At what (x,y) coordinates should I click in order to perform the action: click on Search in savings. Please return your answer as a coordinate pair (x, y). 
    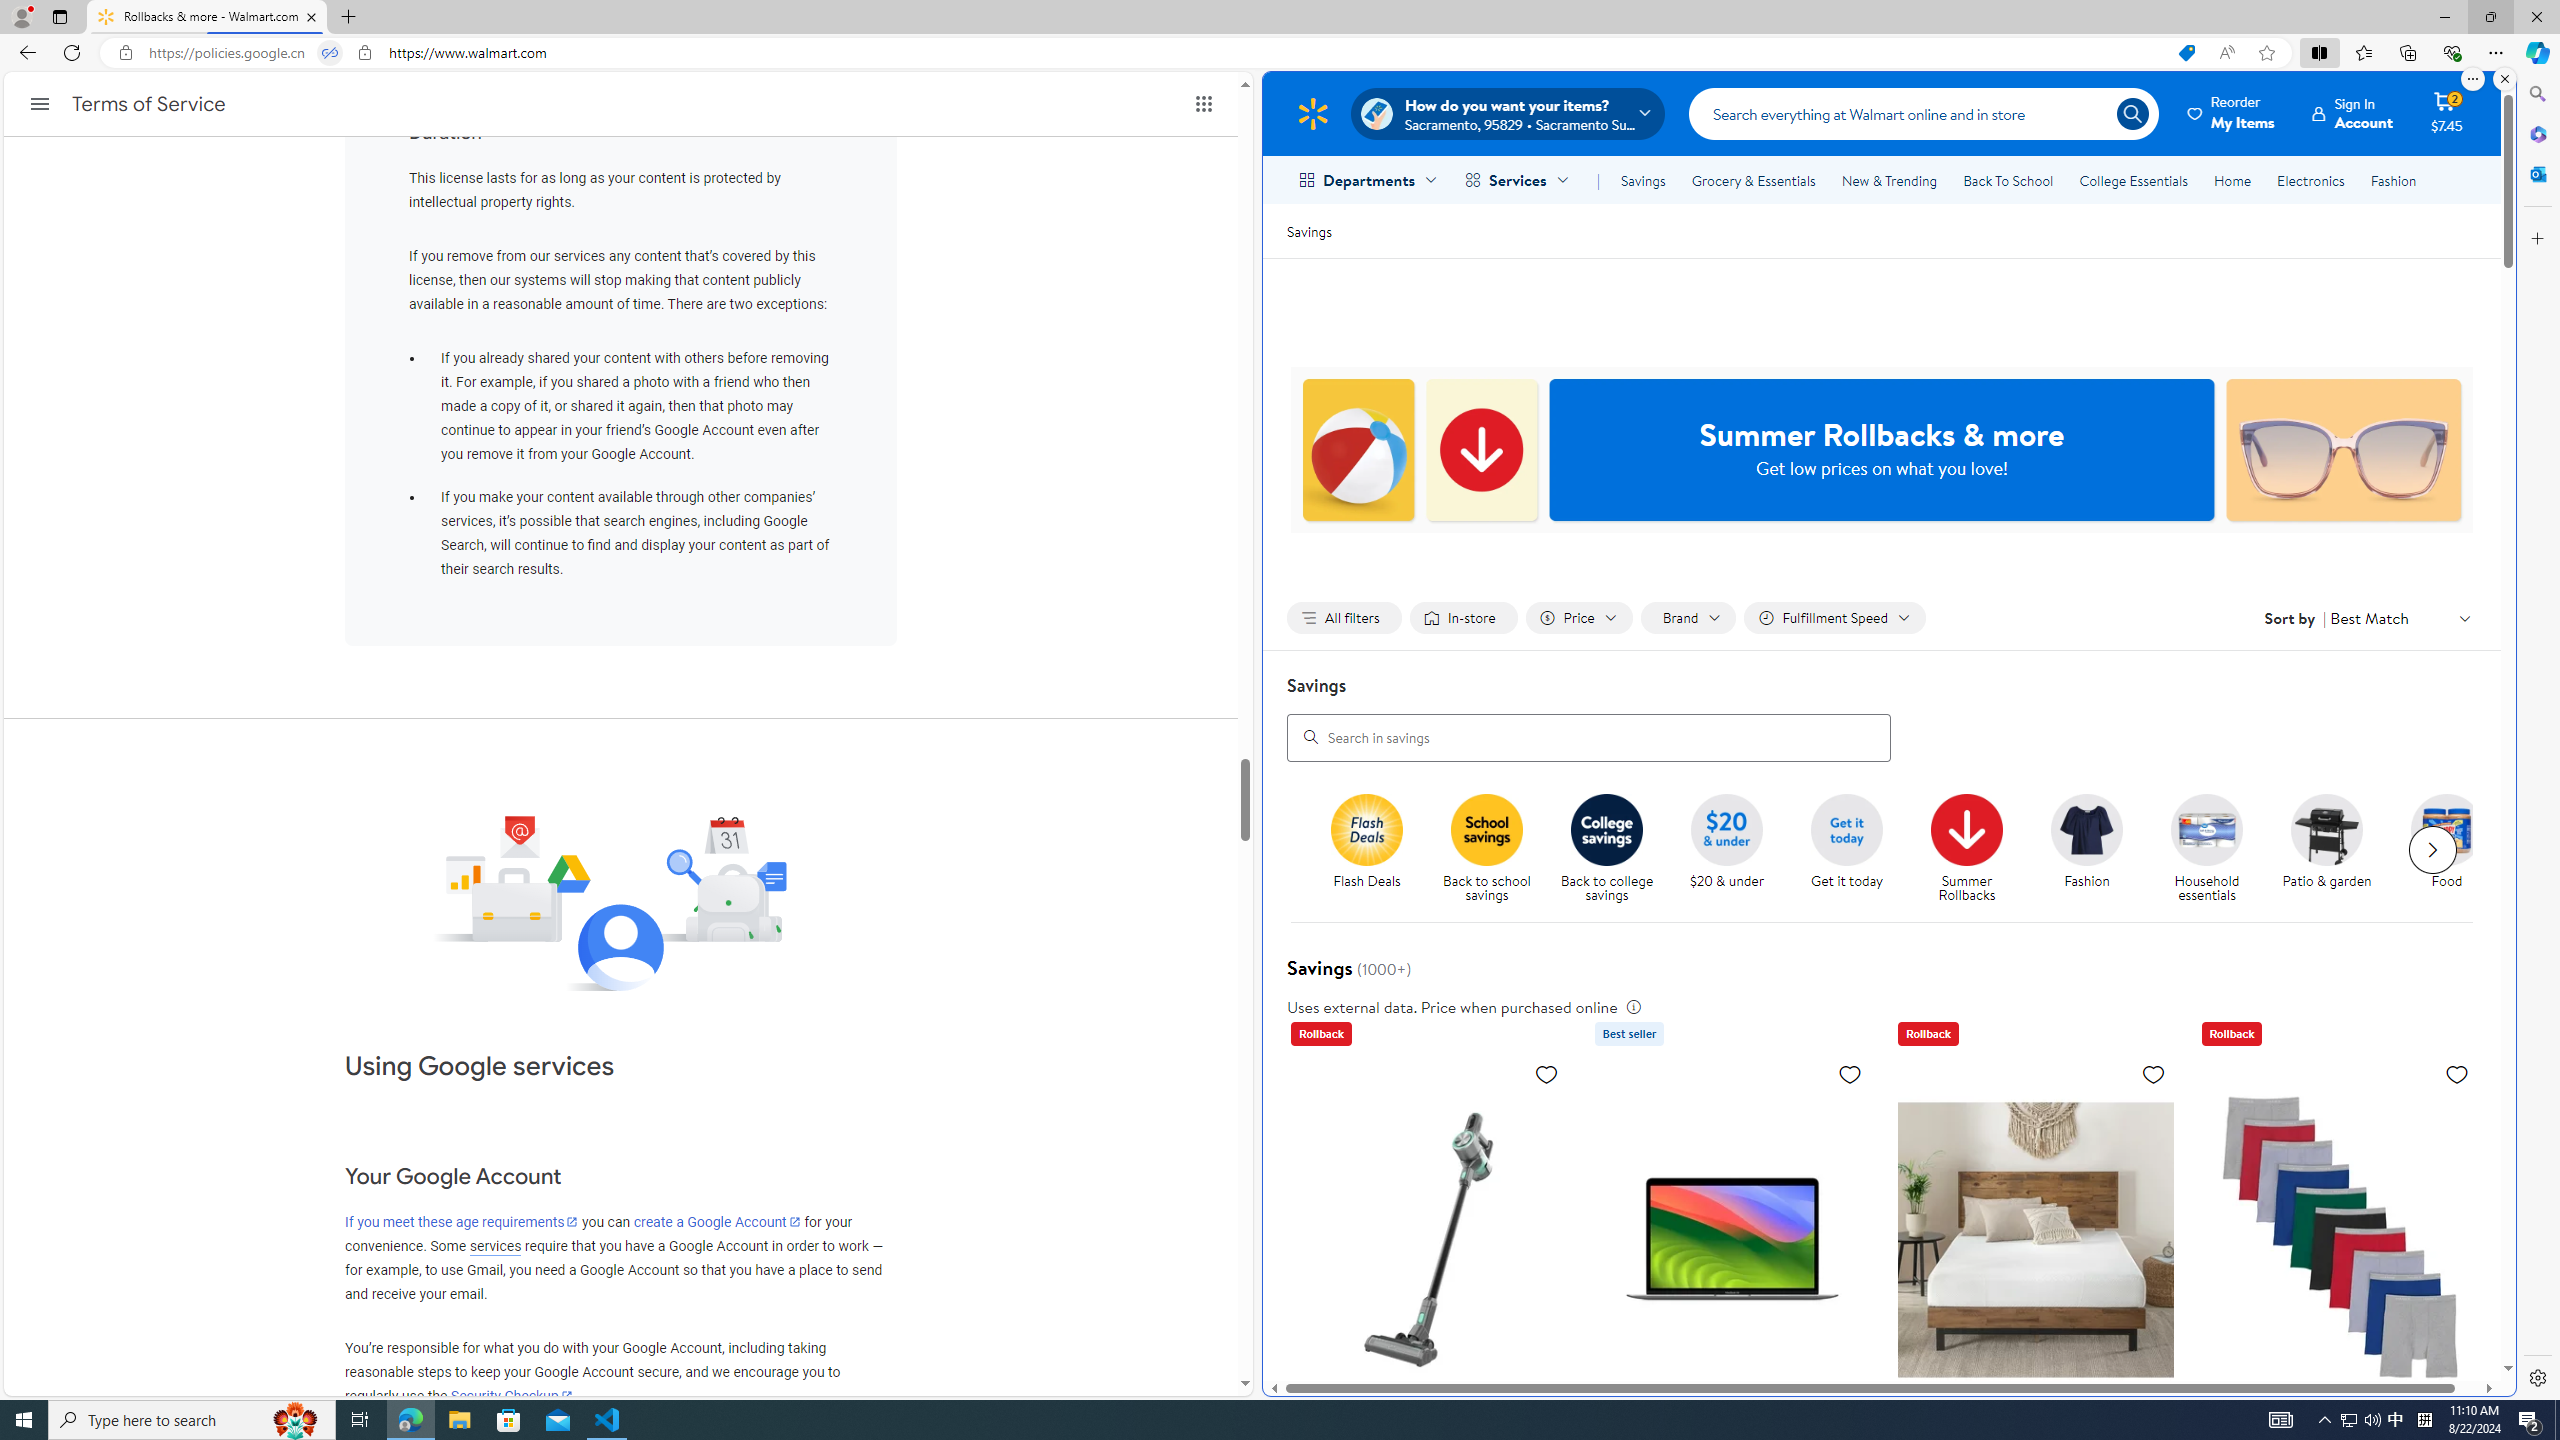
    Looking at the image, I should click on (1589, 736).